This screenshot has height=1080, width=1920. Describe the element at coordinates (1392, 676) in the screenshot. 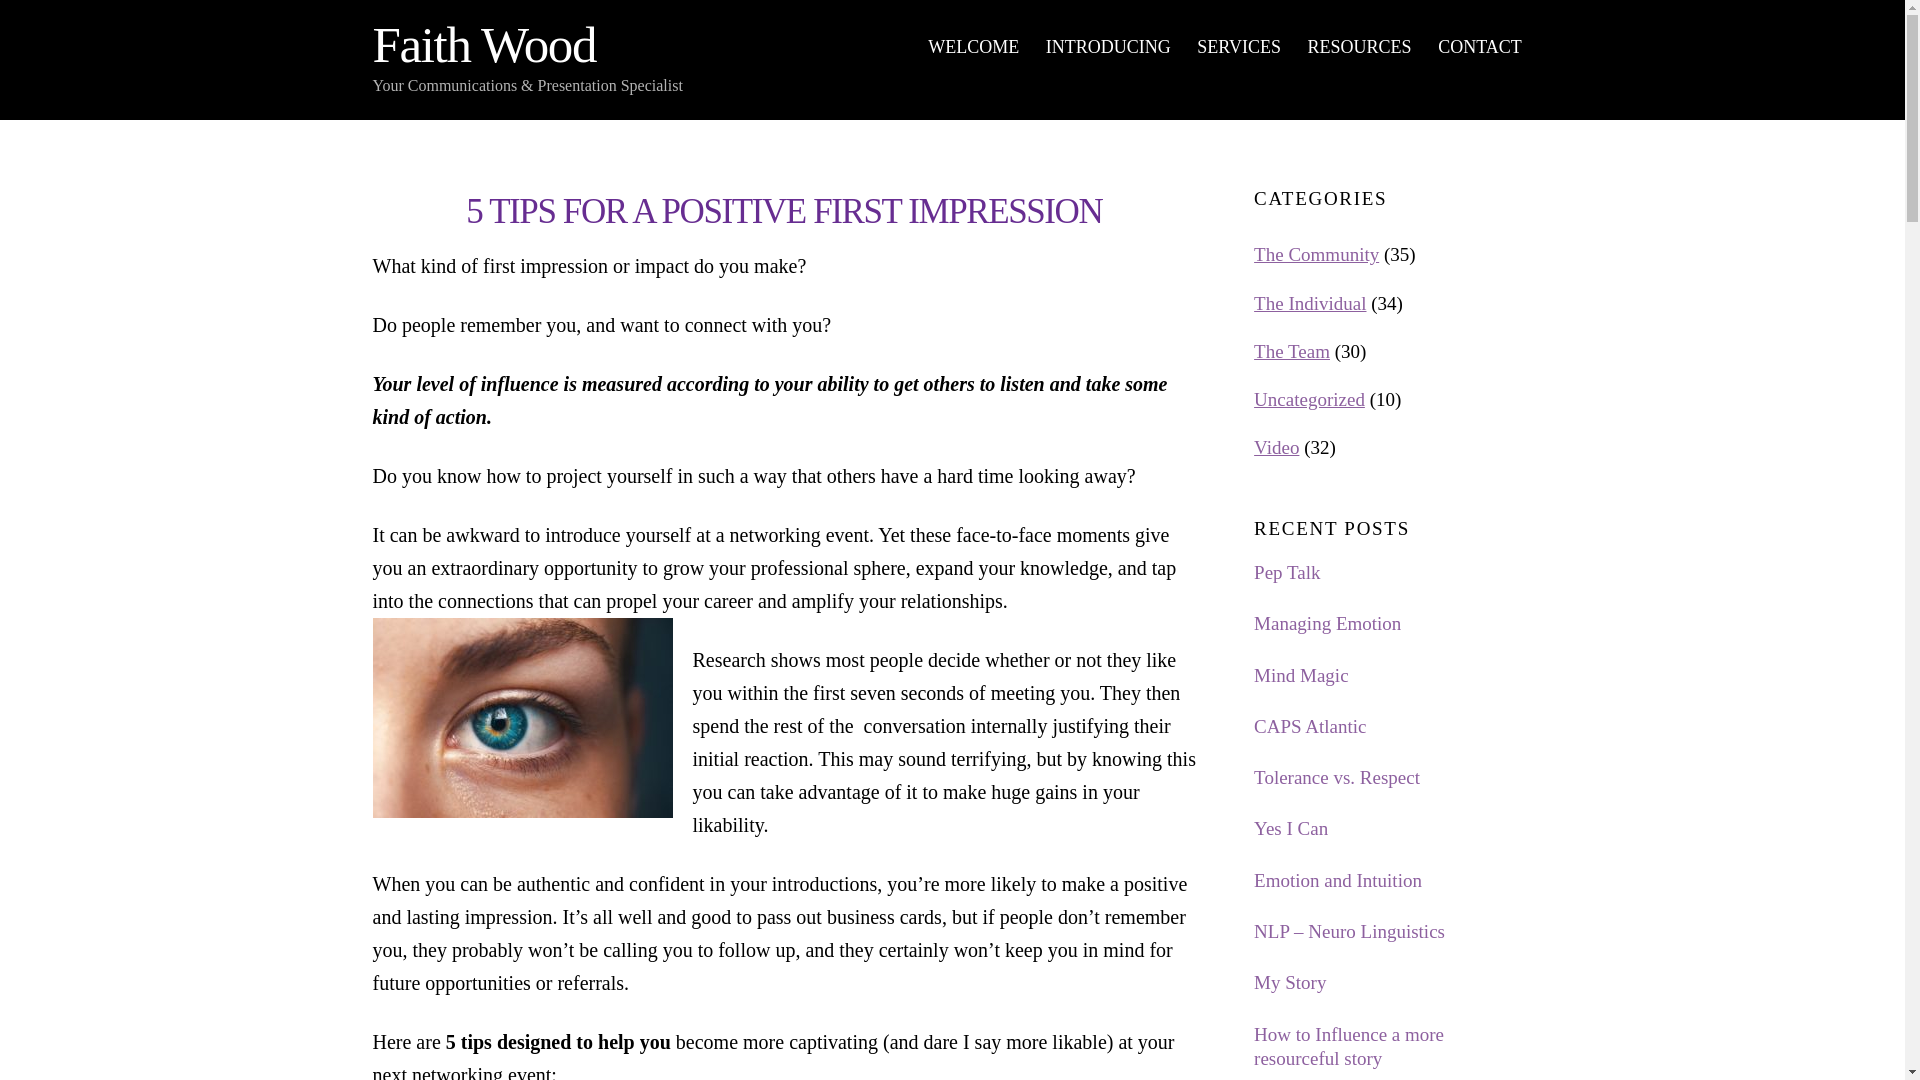

I see `RESOURCES` at that location.